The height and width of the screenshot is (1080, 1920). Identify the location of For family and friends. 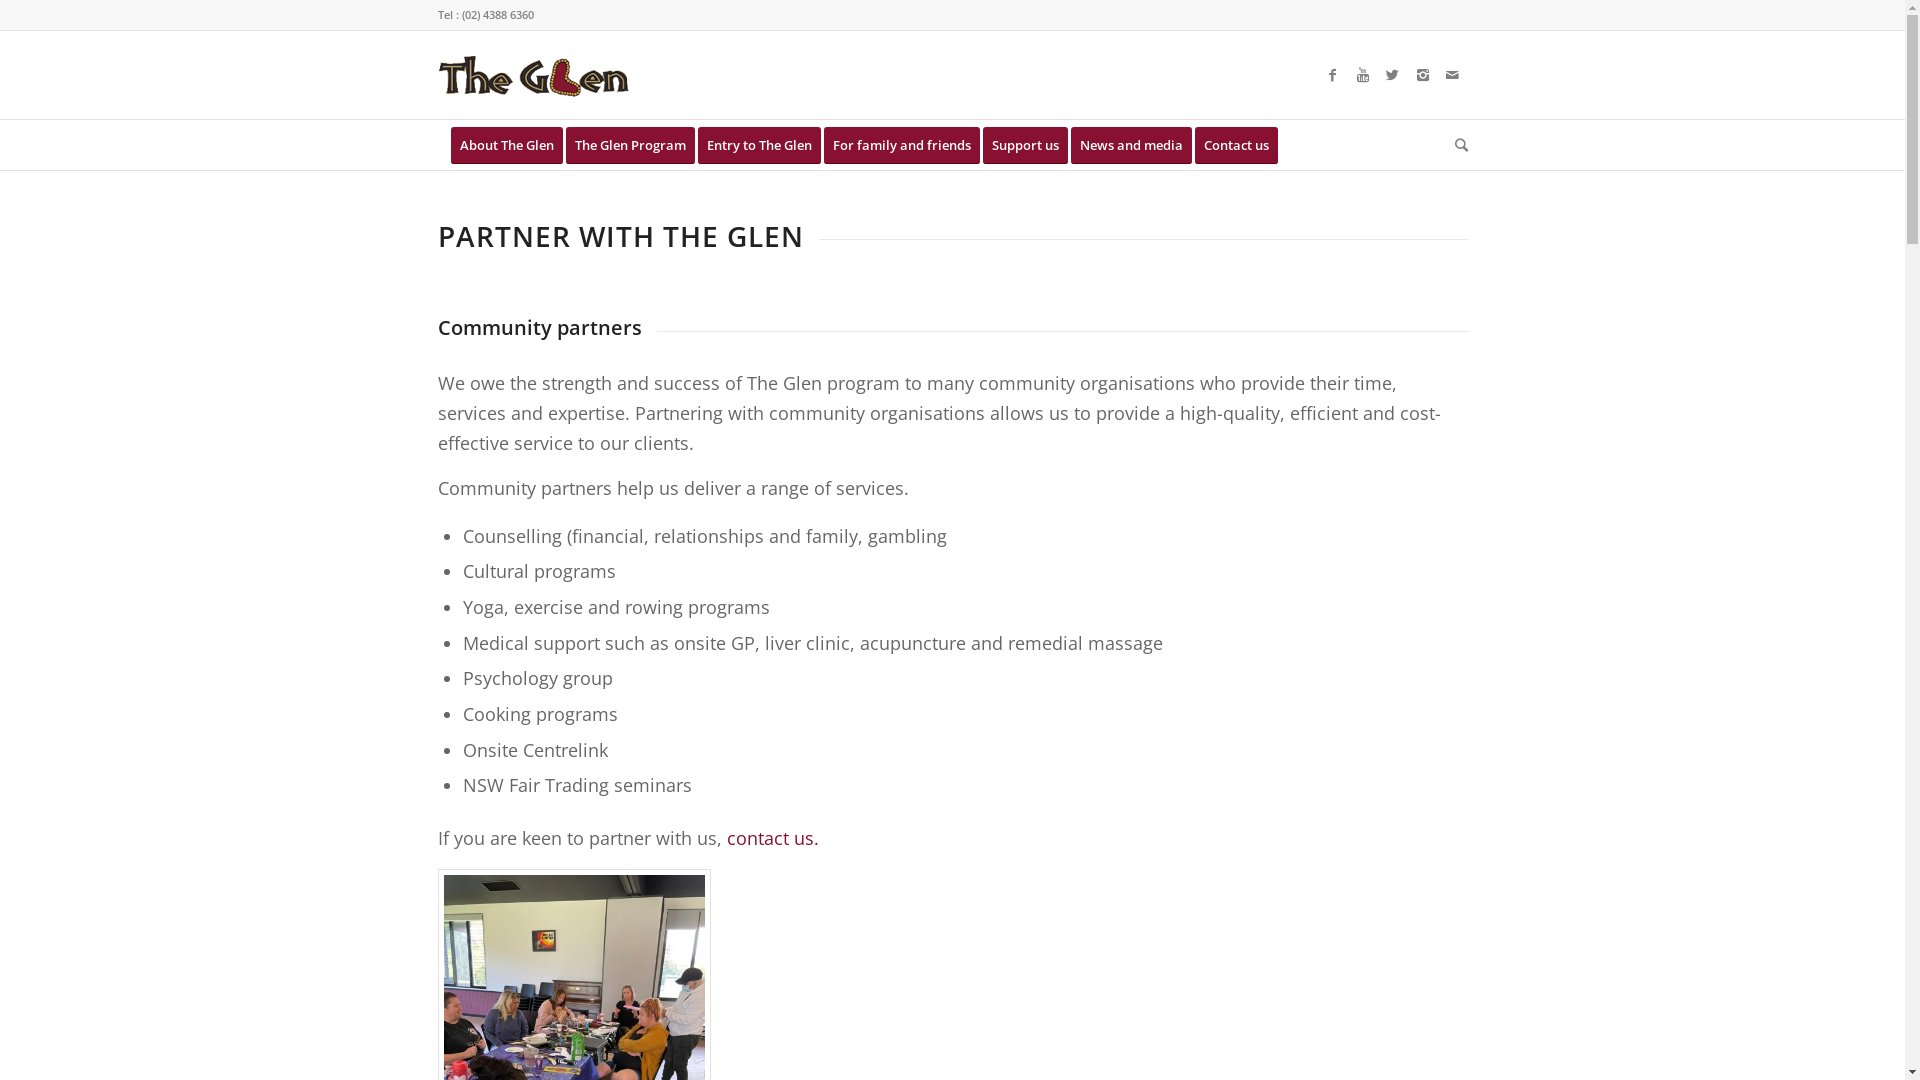
(908, 145).